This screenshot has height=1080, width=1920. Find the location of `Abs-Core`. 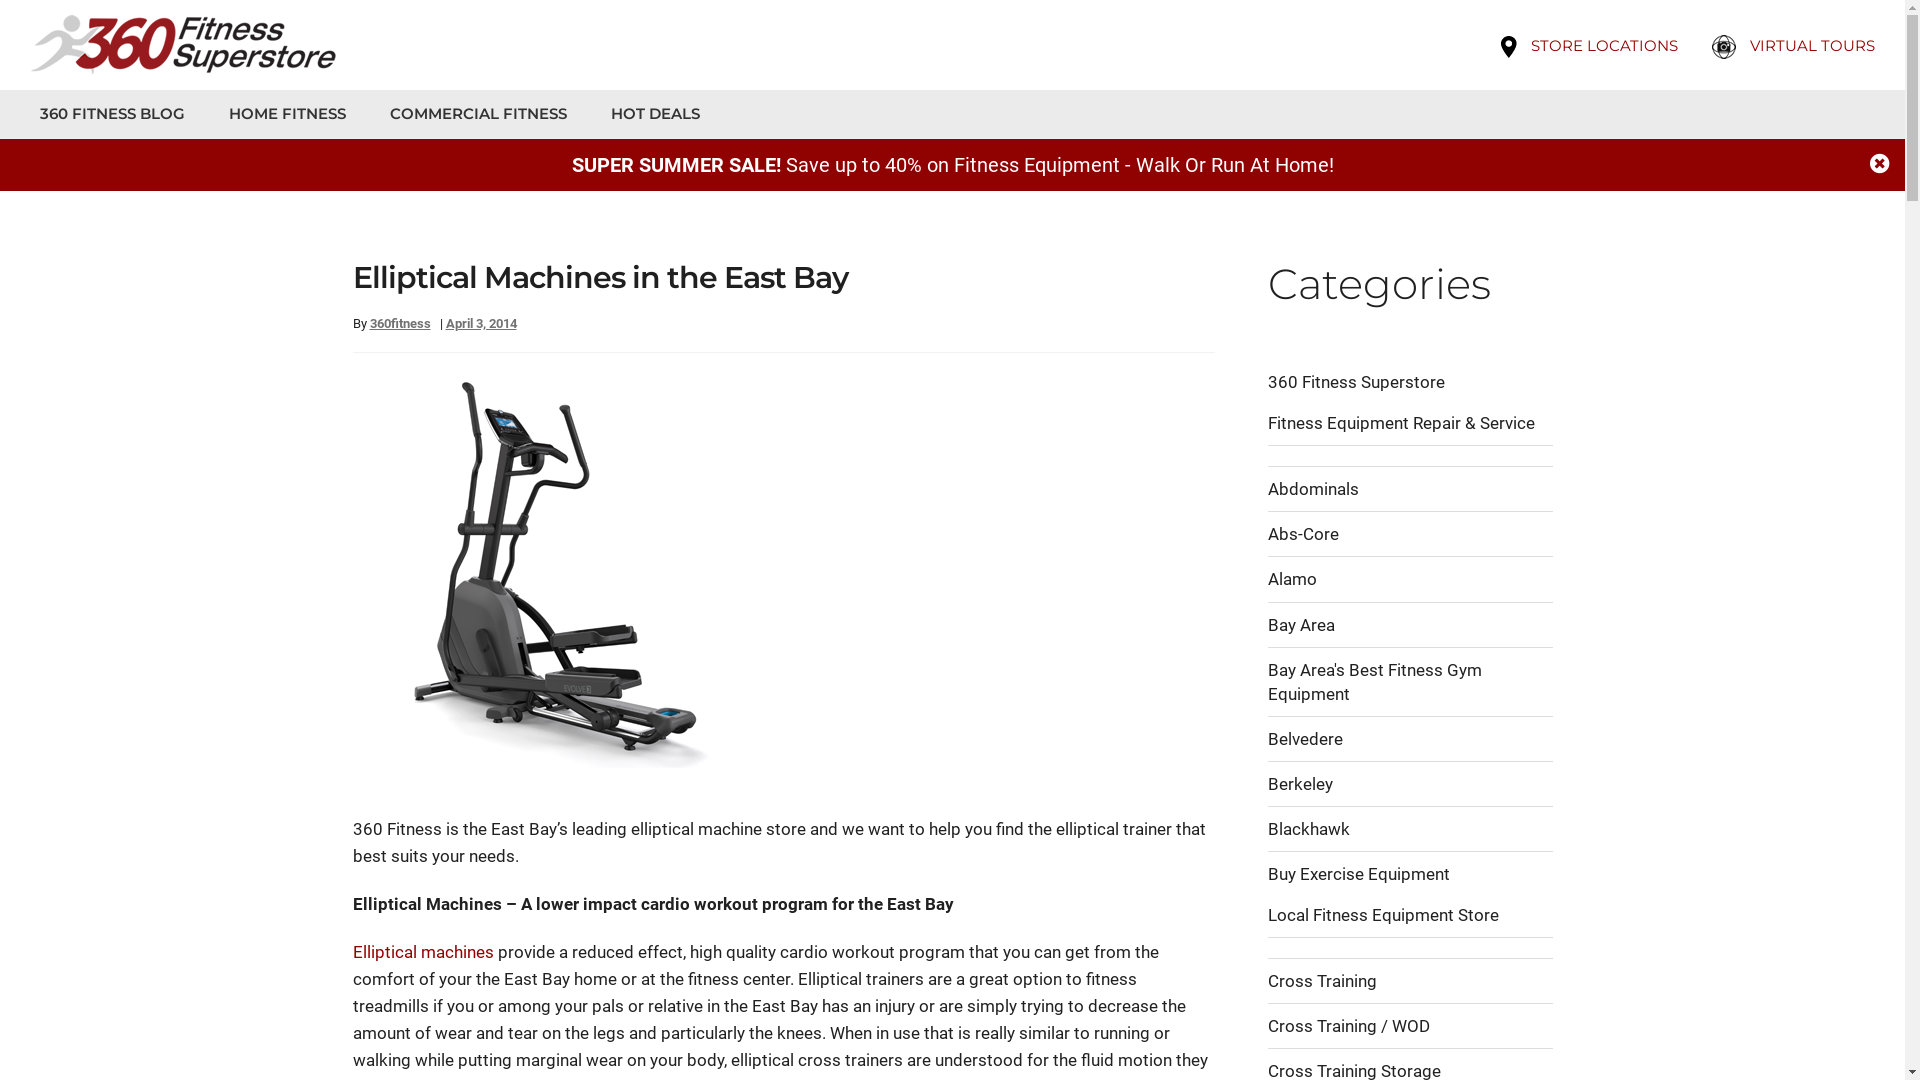

Abs-Core is located at coordinates (1304, 534).